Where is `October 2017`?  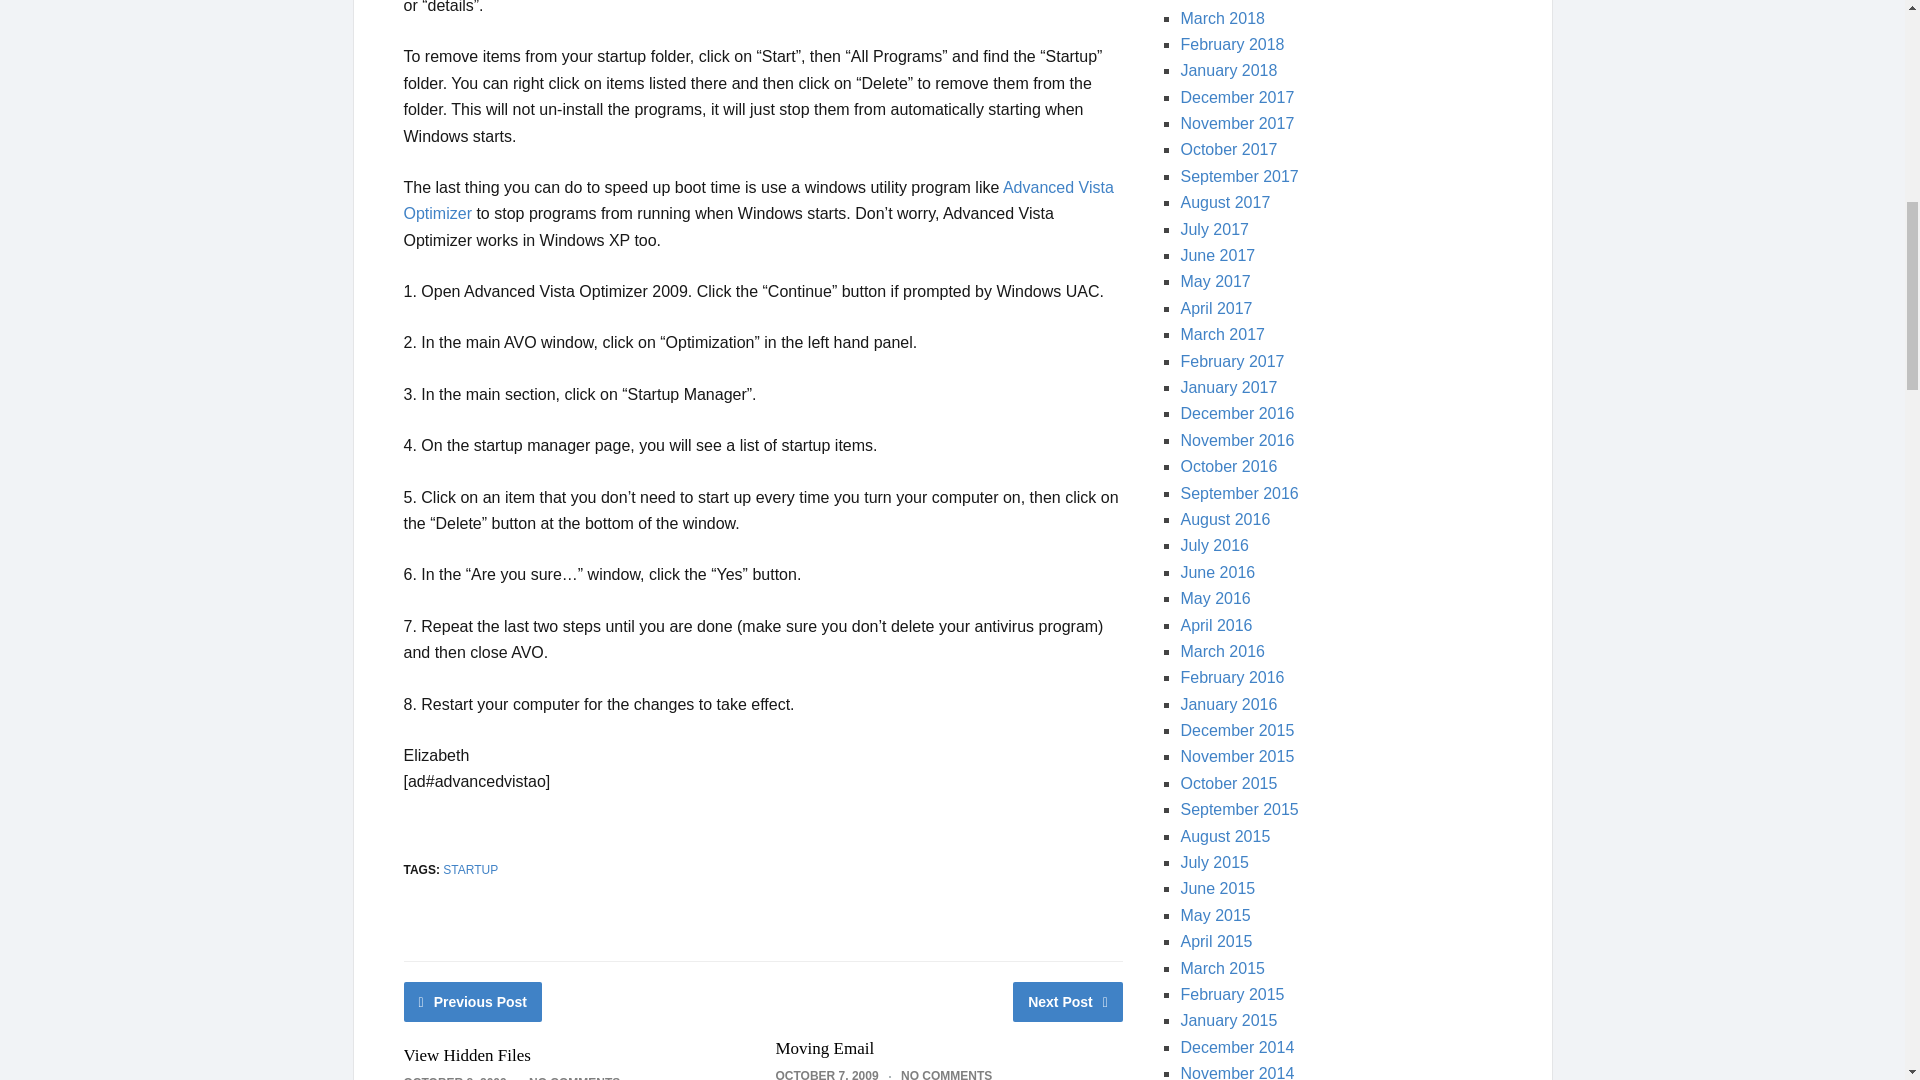
October 2017 is located at coordinates (1228, 149).